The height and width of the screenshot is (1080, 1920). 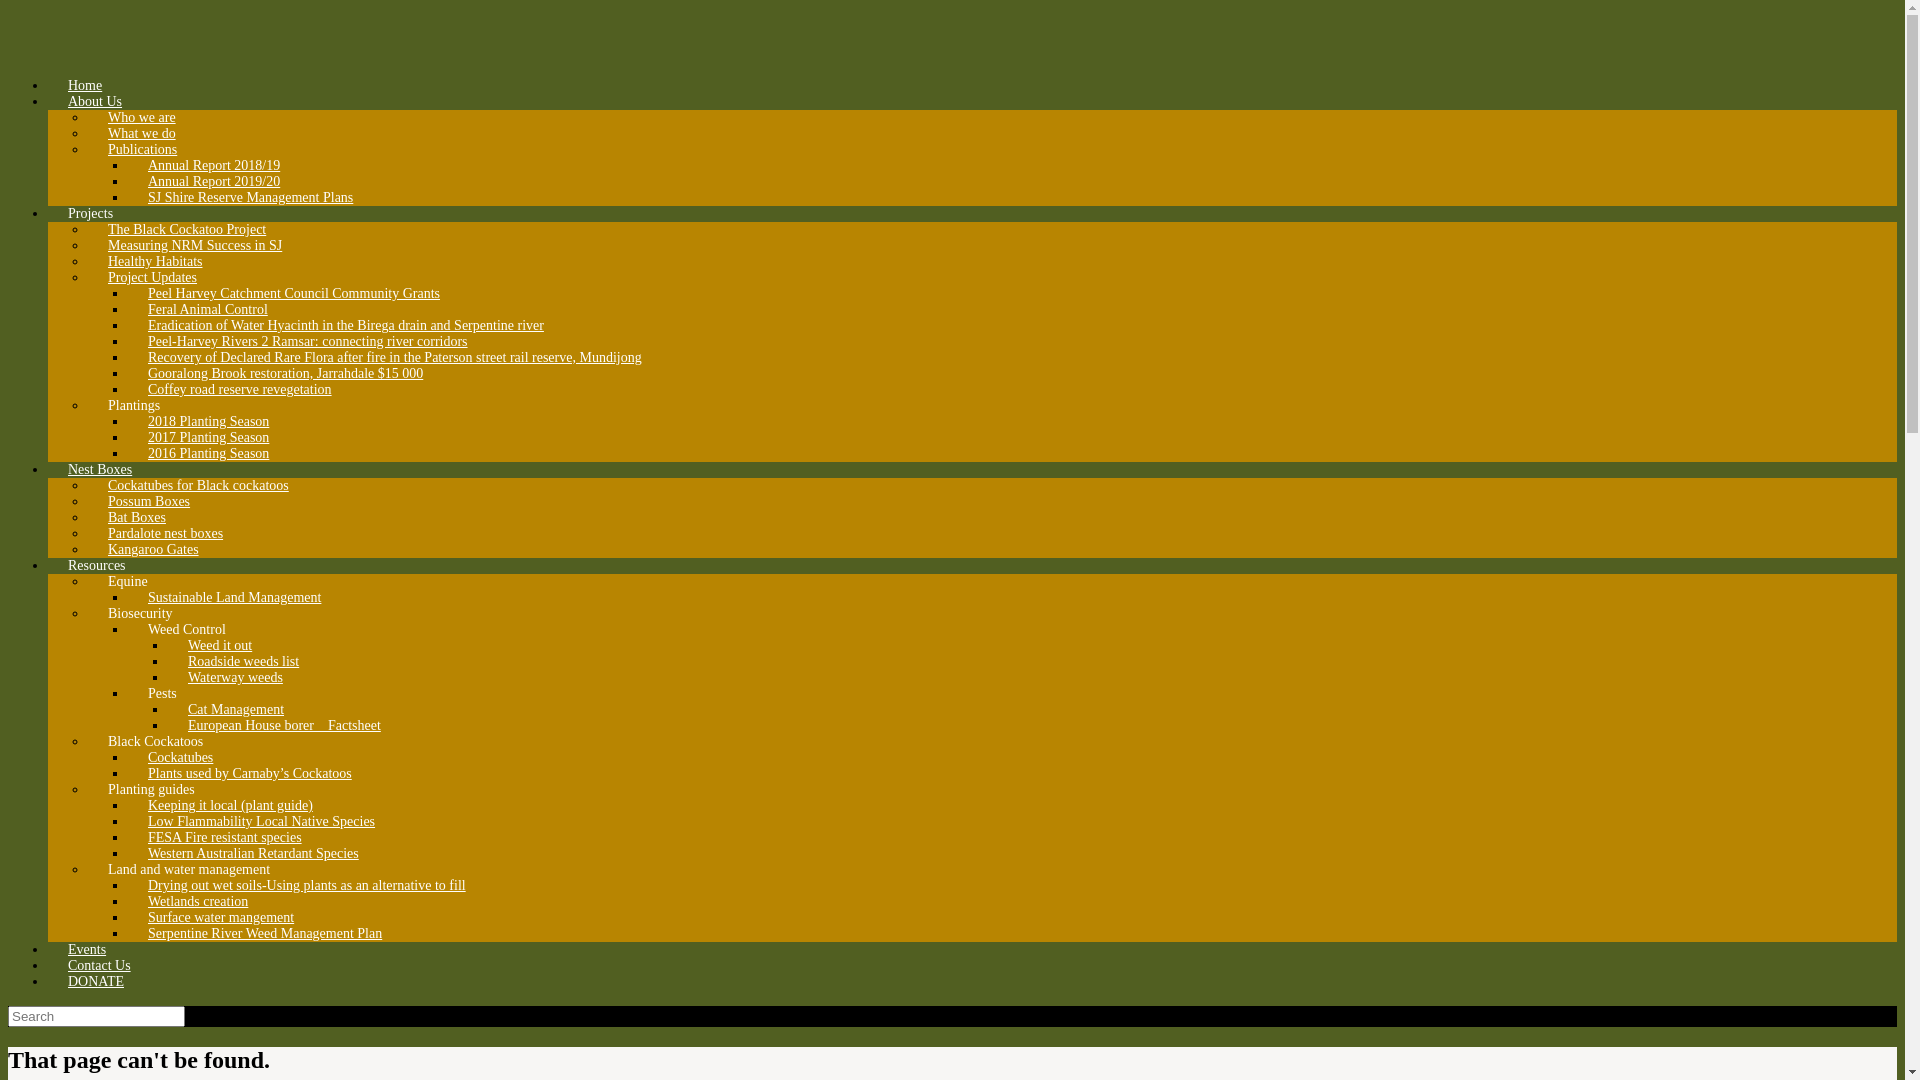 I want to click on Waterway weeds, so click(x=236, y=678).